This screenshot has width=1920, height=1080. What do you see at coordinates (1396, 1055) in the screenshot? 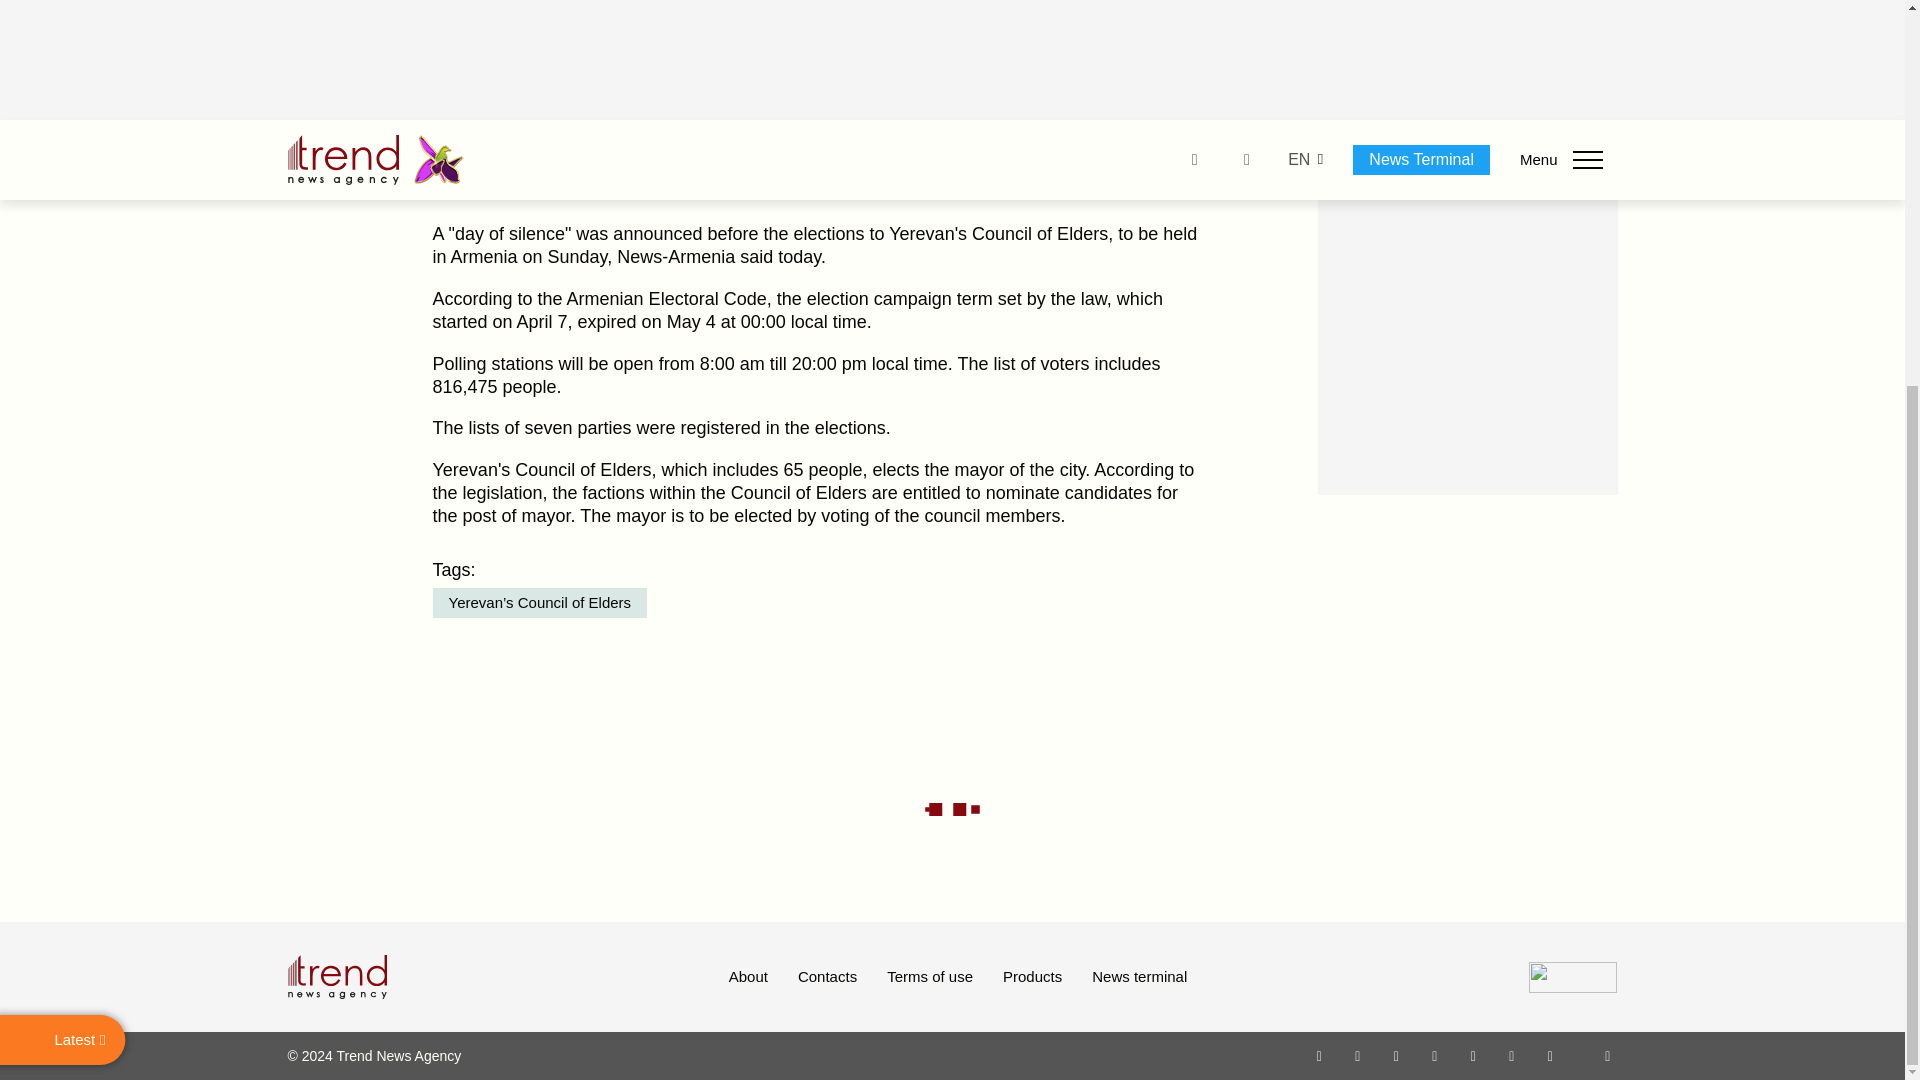
I see `Twitter` at bounding box center [1396, 1055].